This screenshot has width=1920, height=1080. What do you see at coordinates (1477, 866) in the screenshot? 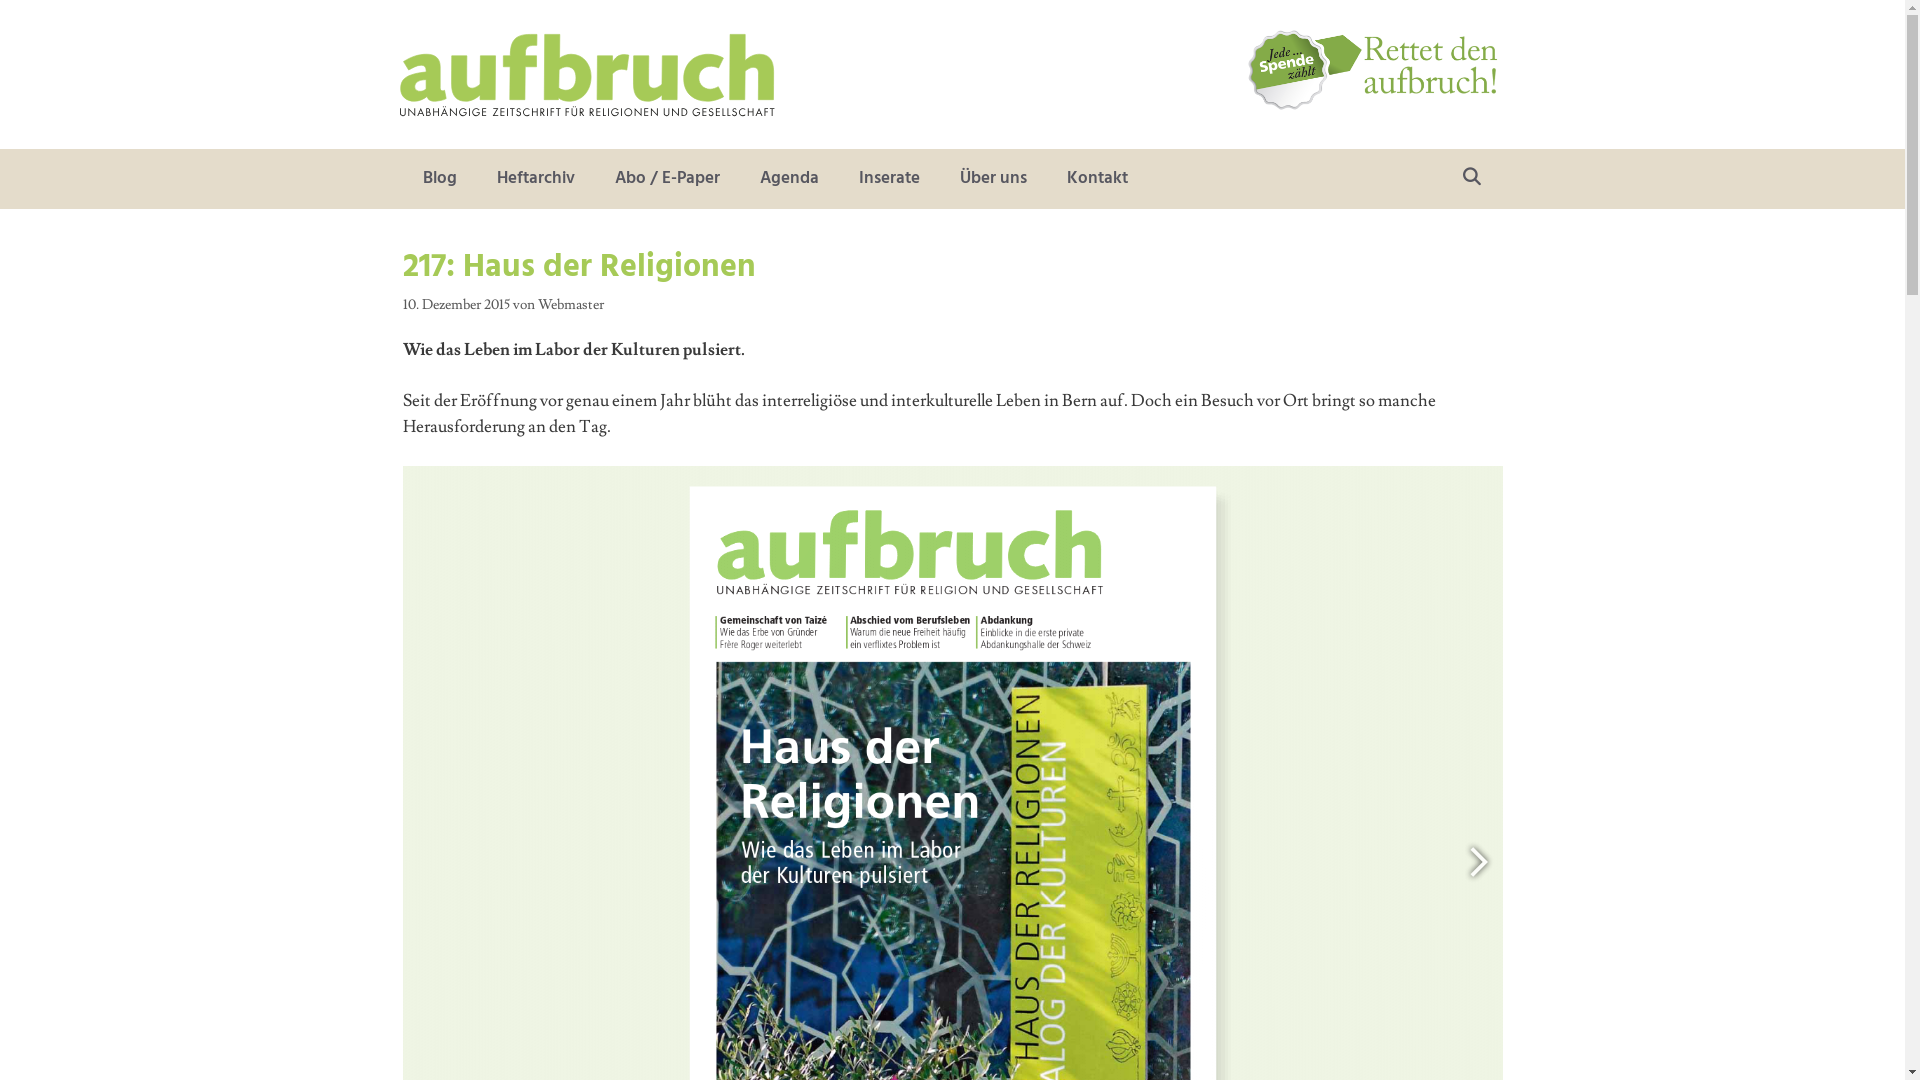
I see `Vorherige Seite` at bounding box center [1477, 866].